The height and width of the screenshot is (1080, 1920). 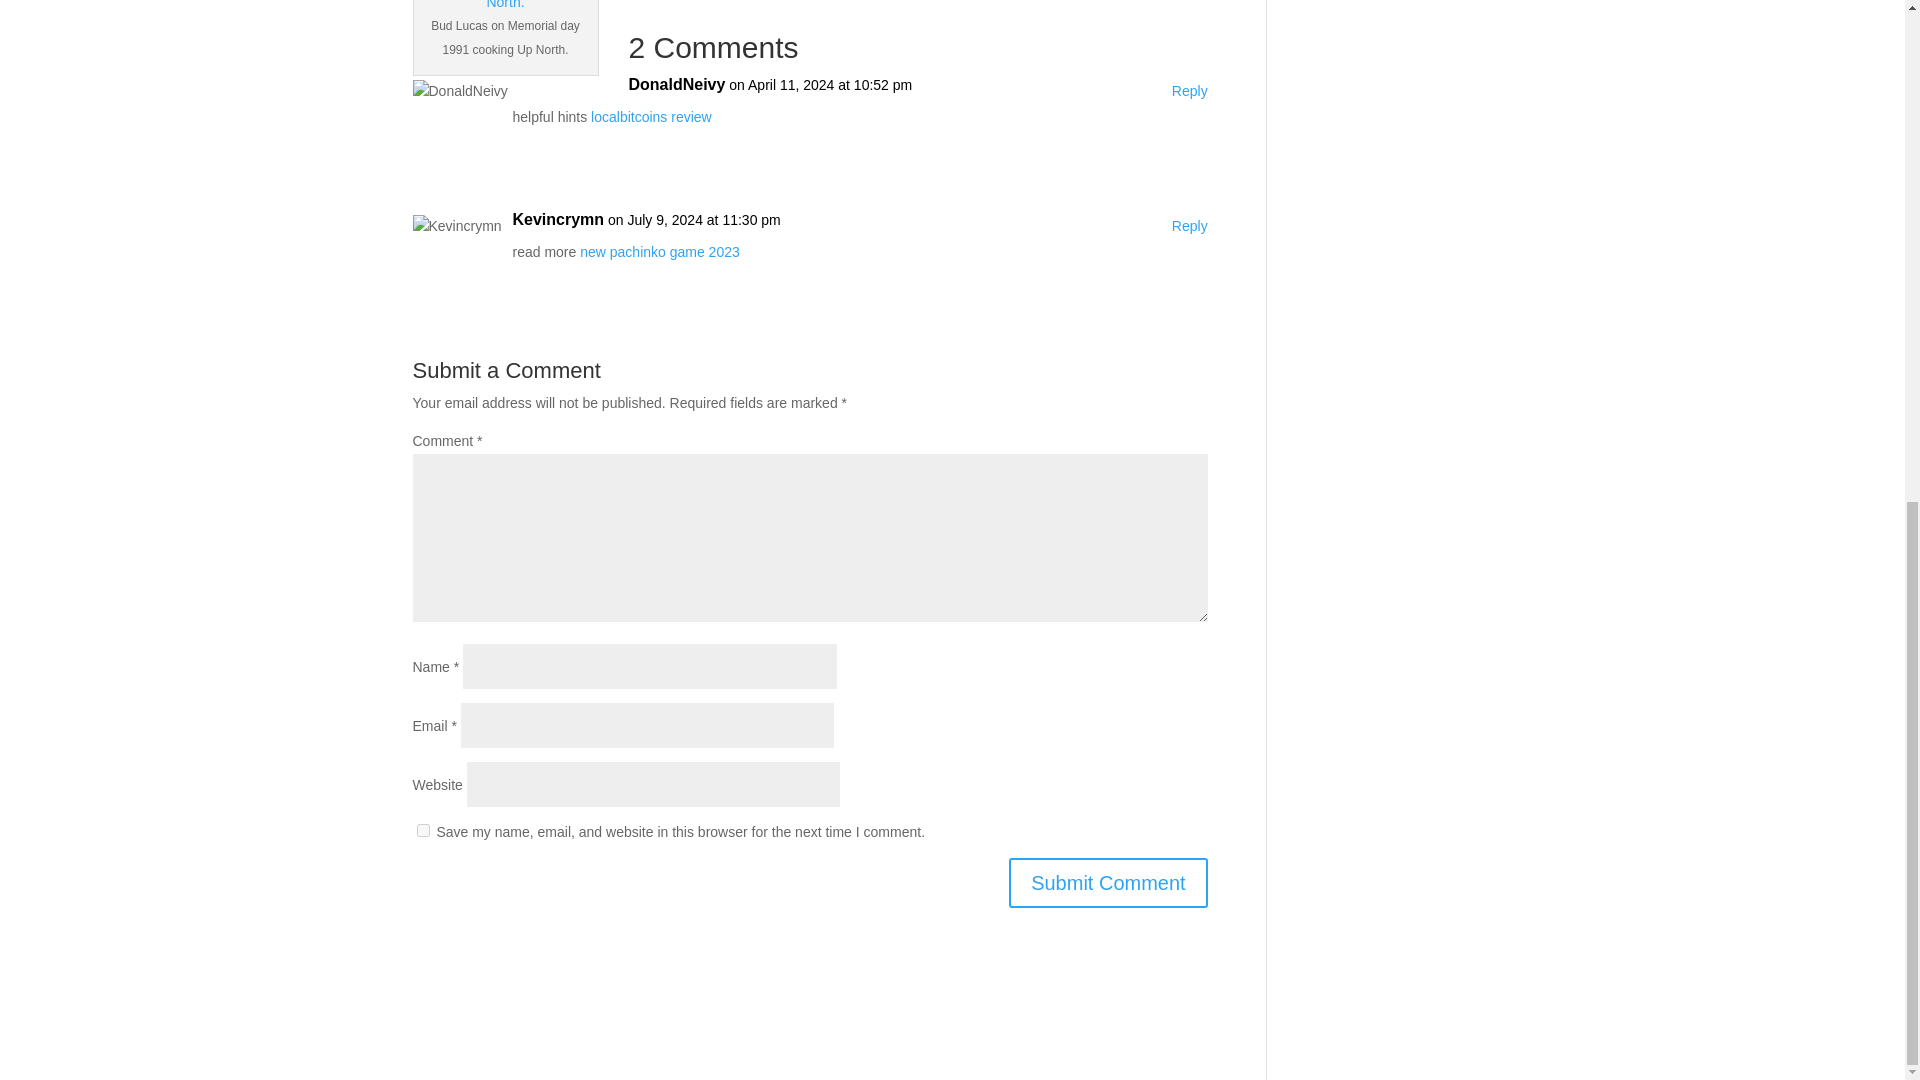 What do you see at coordinates (659, 252) in the screenshot?
I see `new pachinko game 2023` at bounding box center [659, 252].